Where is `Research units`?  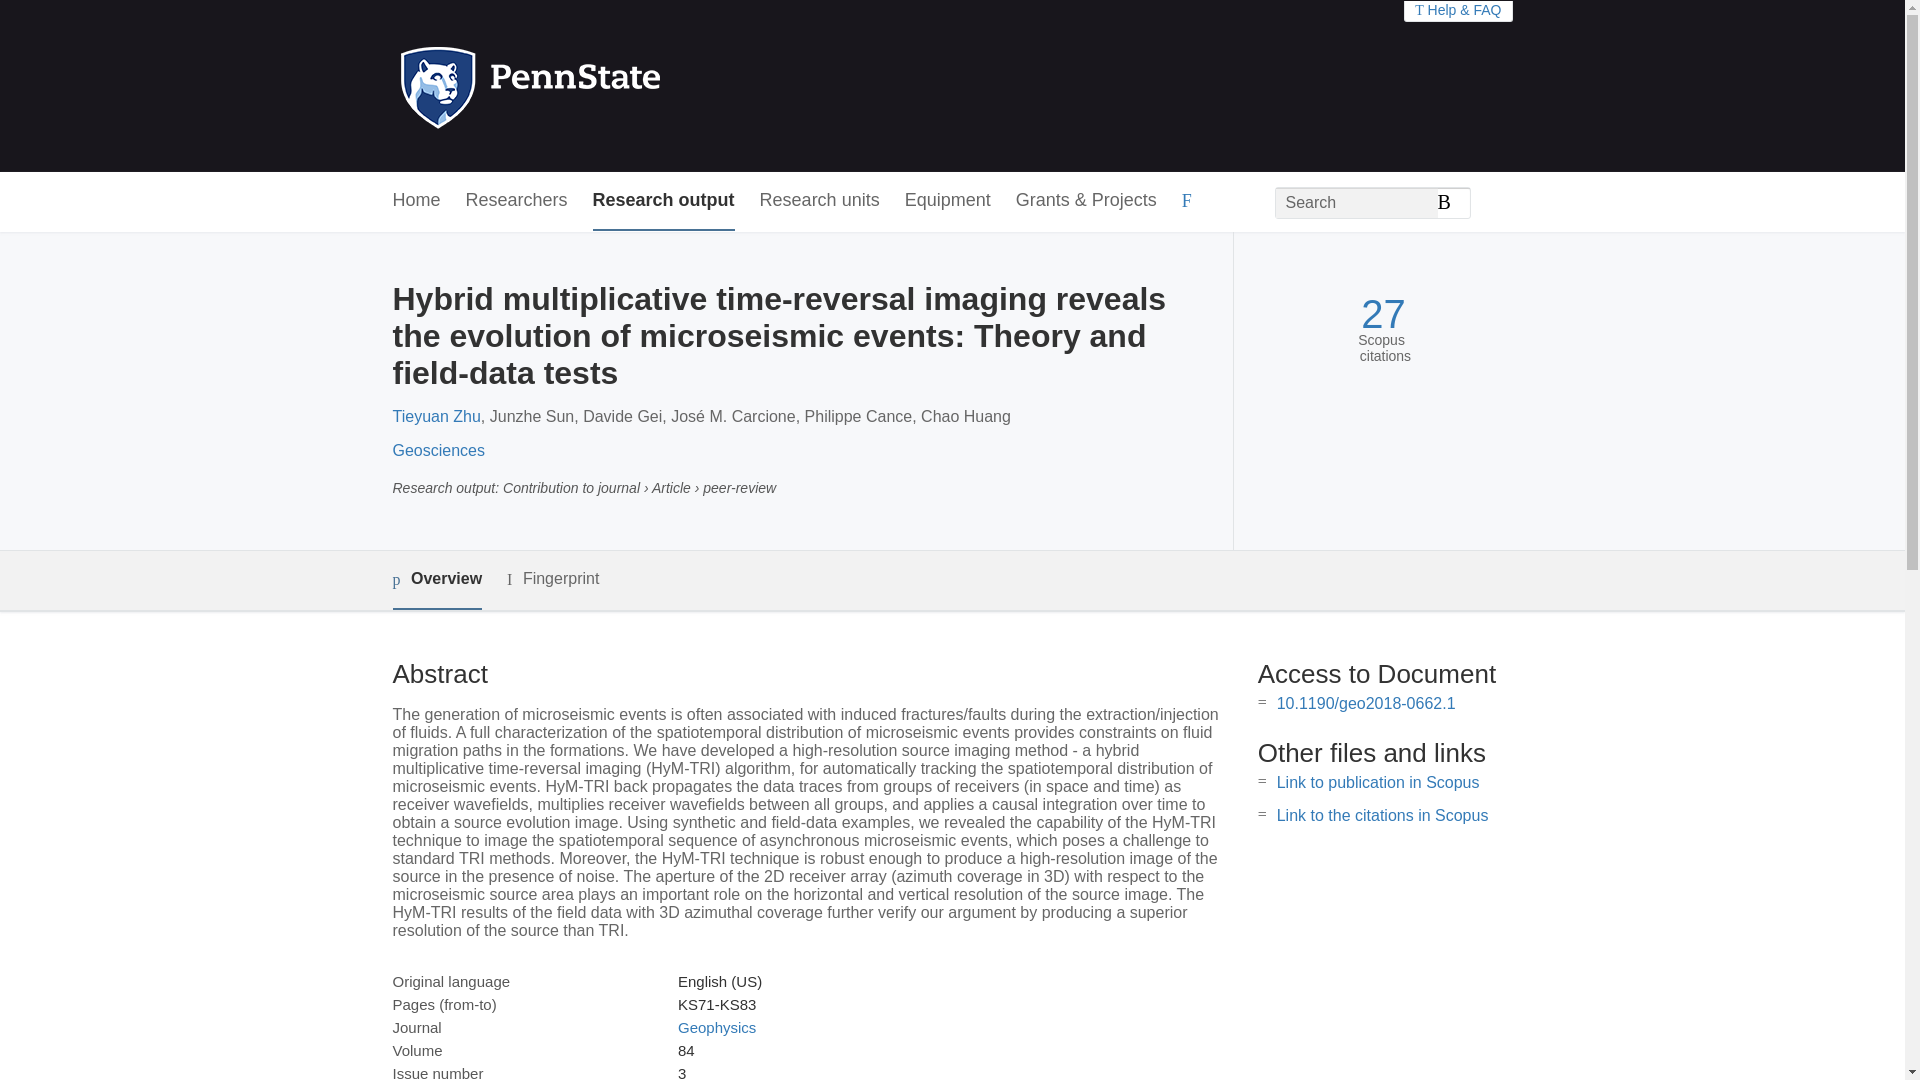
Research units is located at coordinates (820, 201).